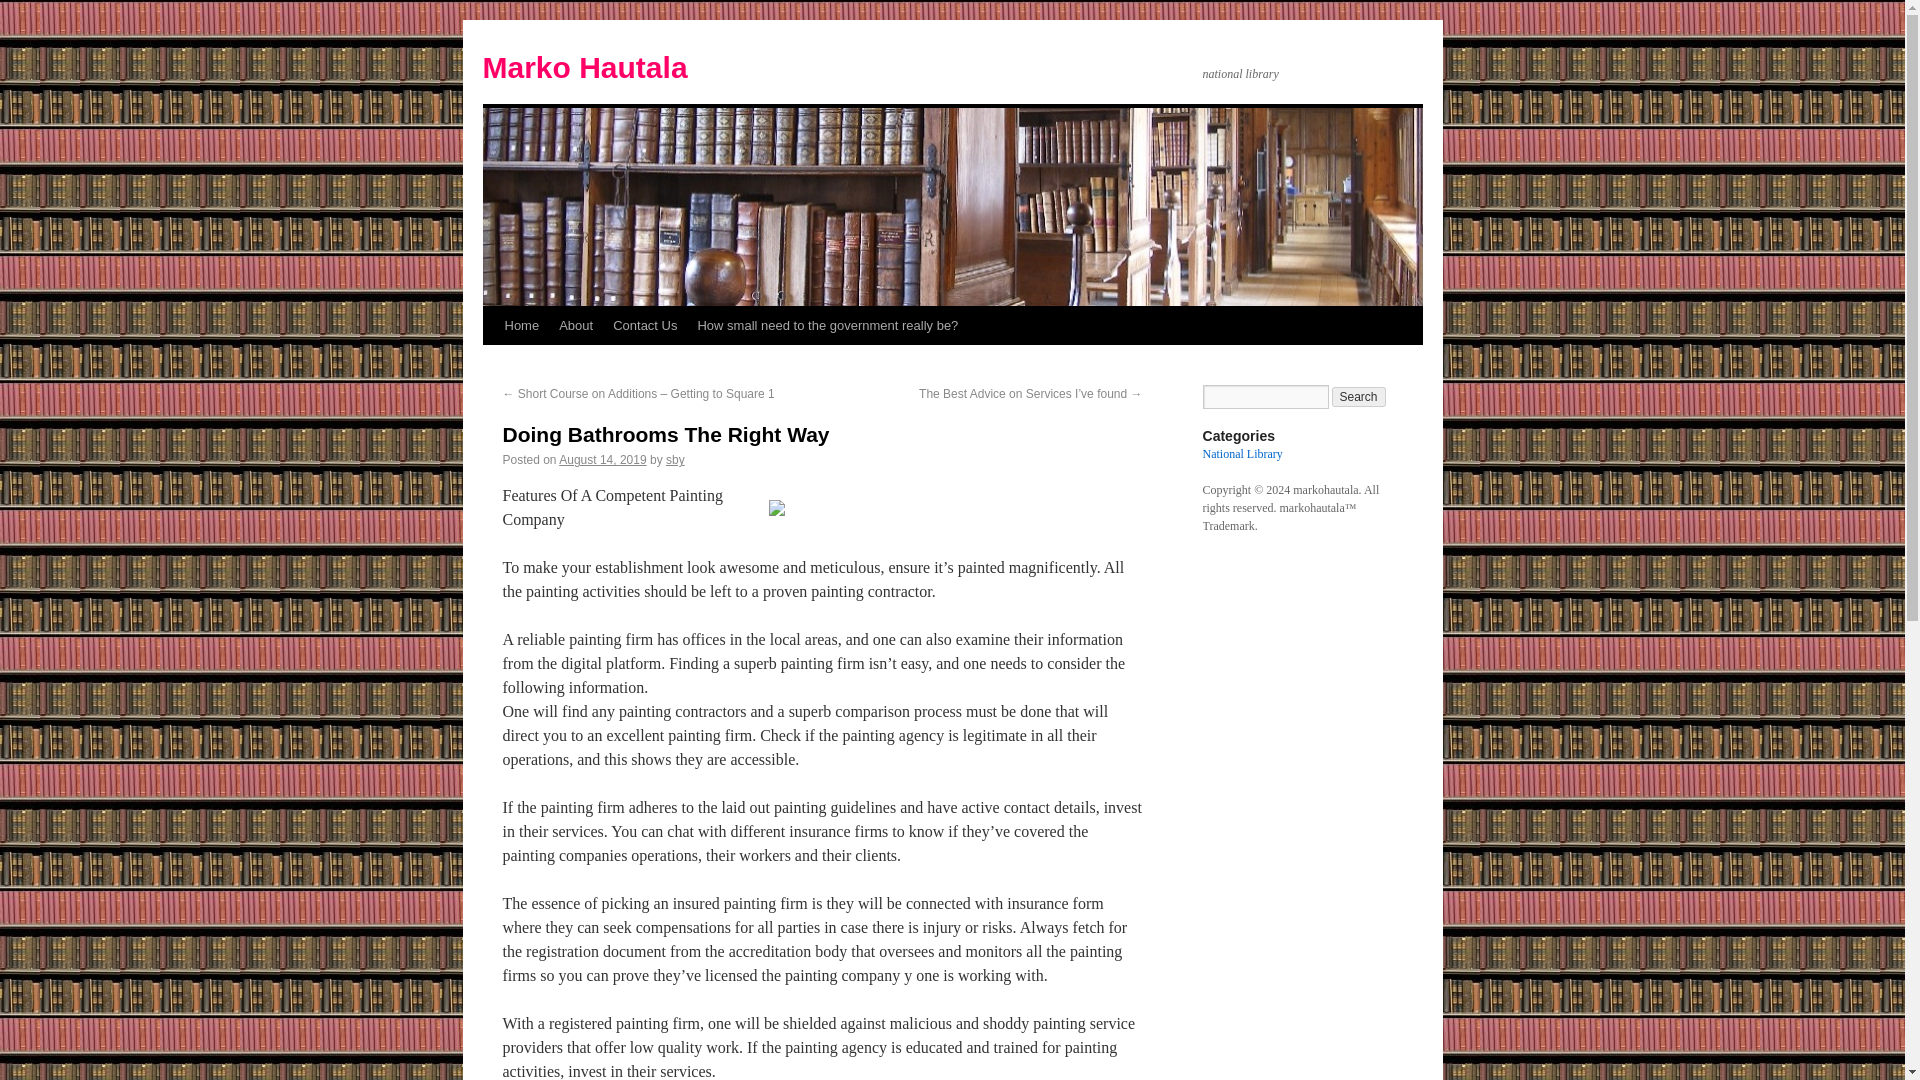  I want to click on View all posts filed under National Library, so click(1242, 454).